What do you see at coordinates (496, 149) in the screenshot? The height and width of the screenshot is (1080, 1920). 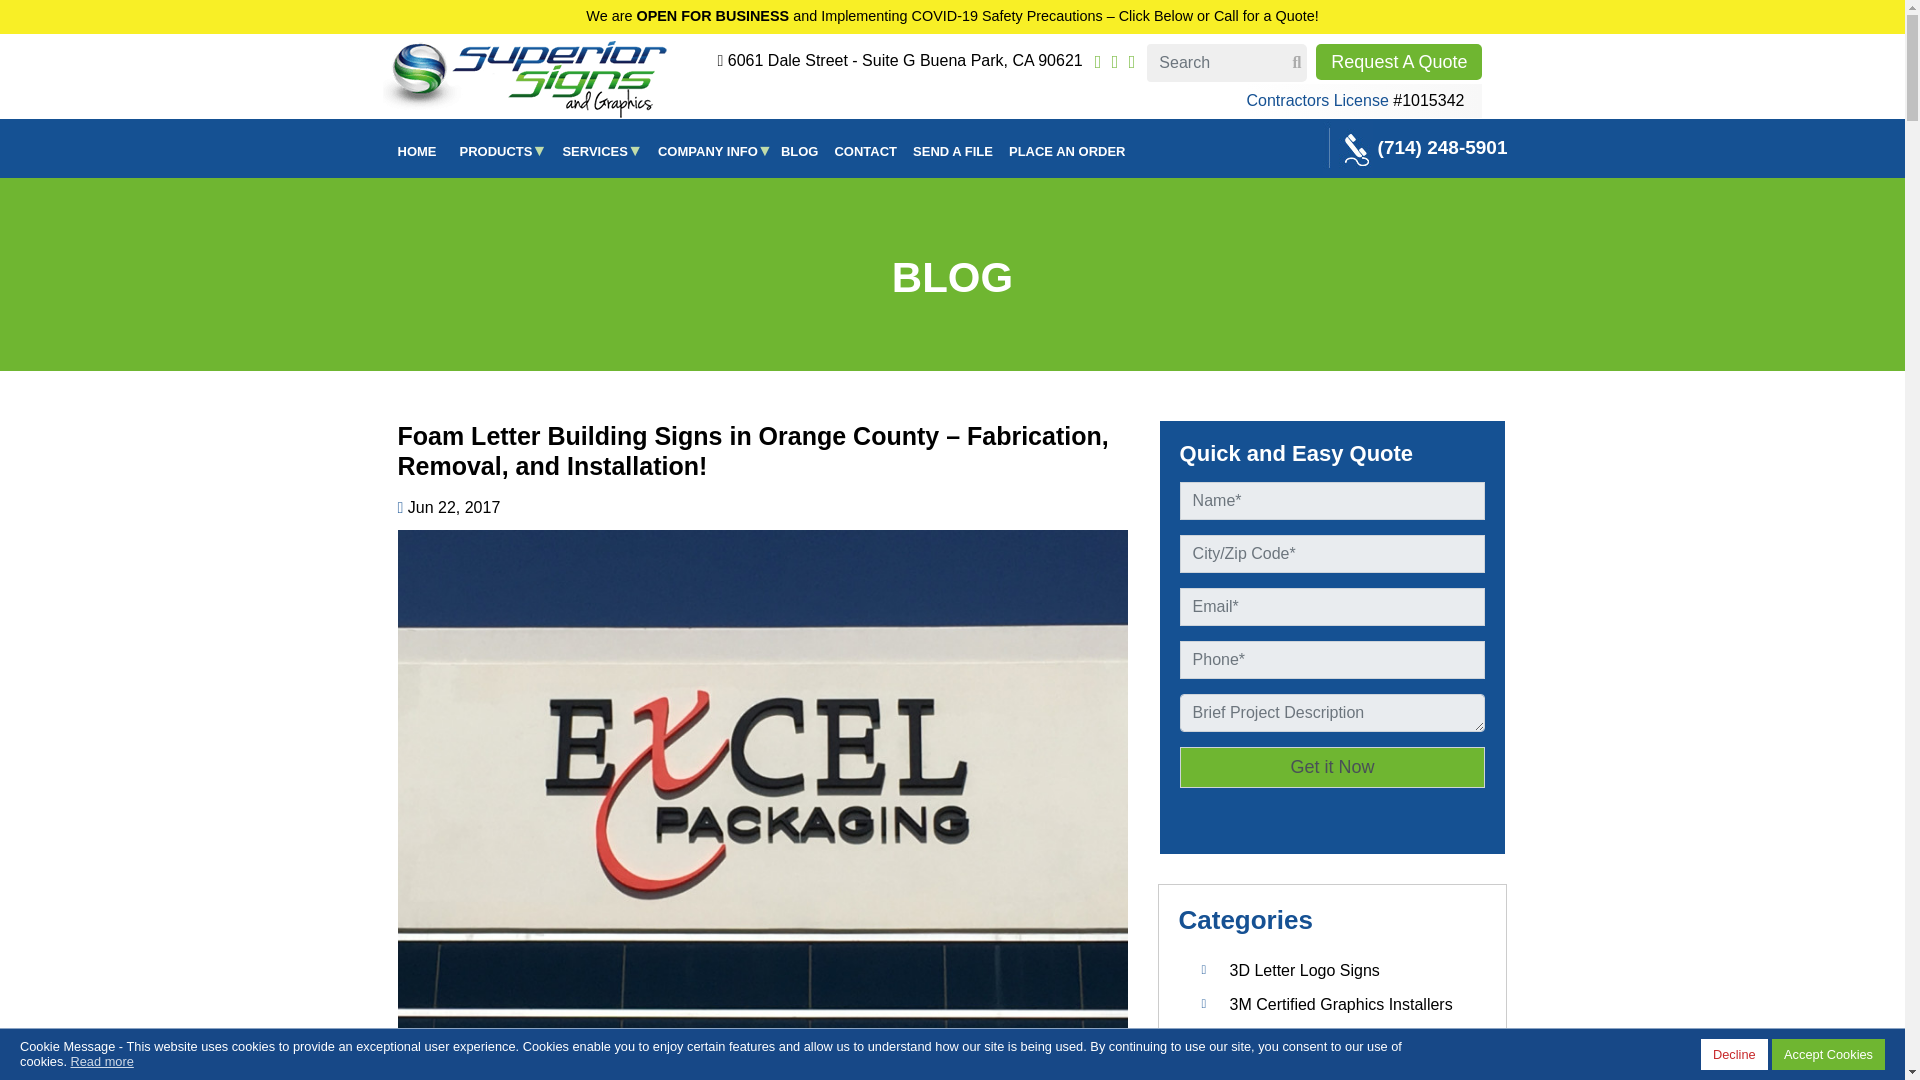 I see `PRODUCTS` at bounding box center [496, 149].